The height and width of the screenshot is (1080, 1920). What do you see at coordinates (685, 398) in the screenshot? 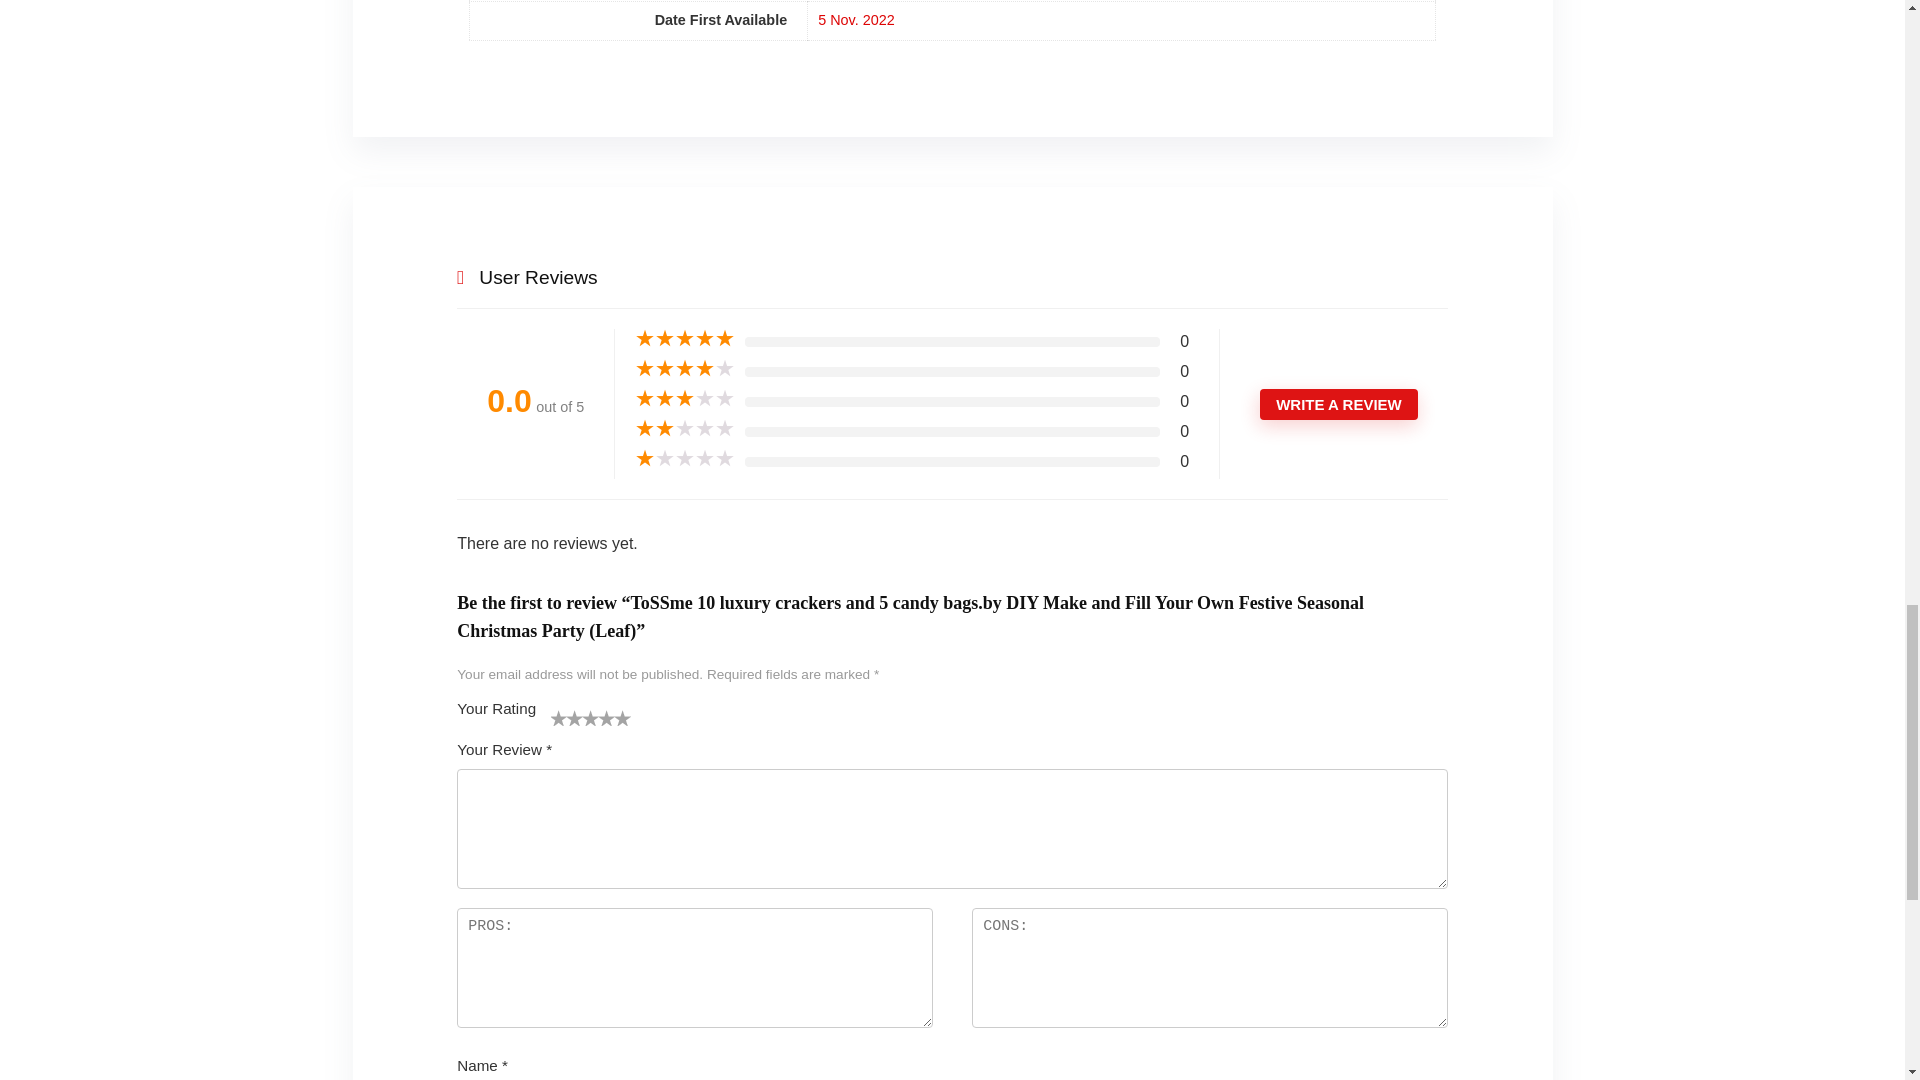
I see `Rated 3 out of 5` at bounding box center [685, 398].